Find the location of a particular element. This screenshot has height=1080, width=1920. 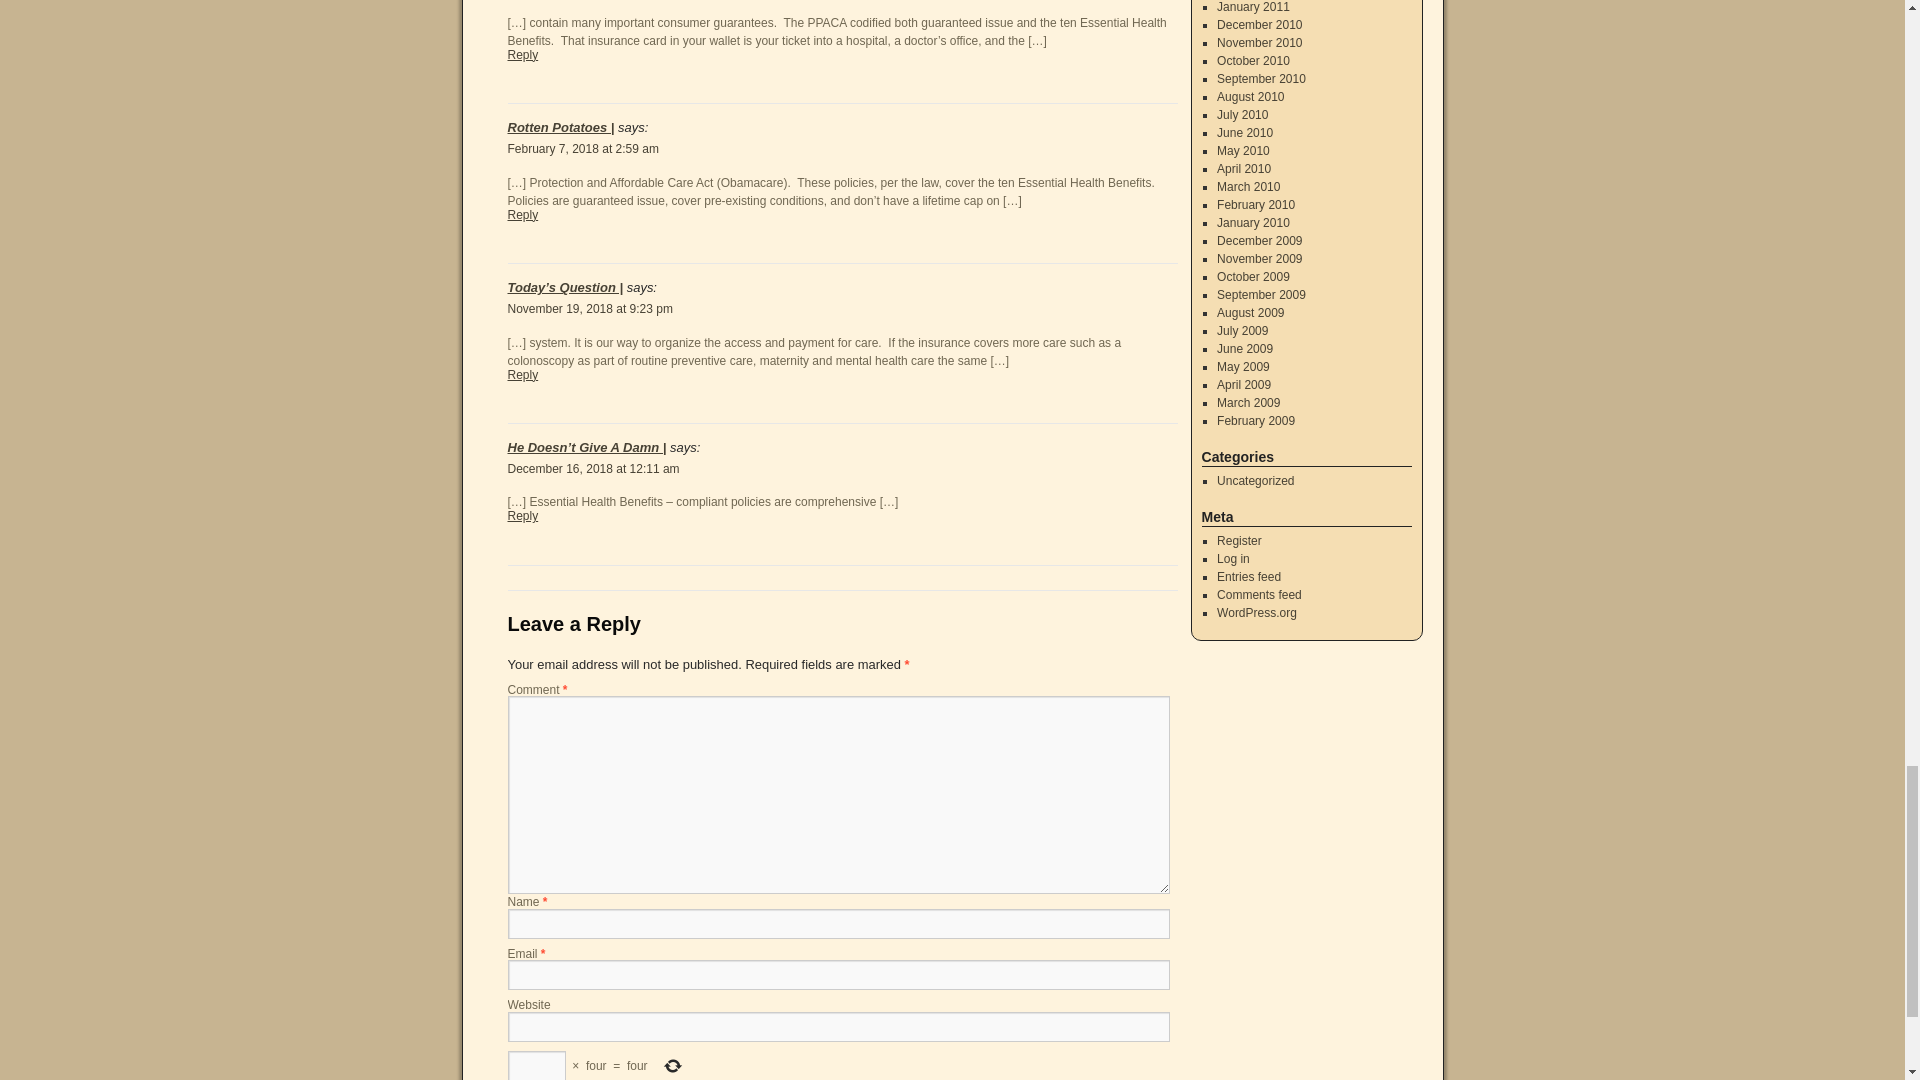

Reply is located at coordinates (524, 215).